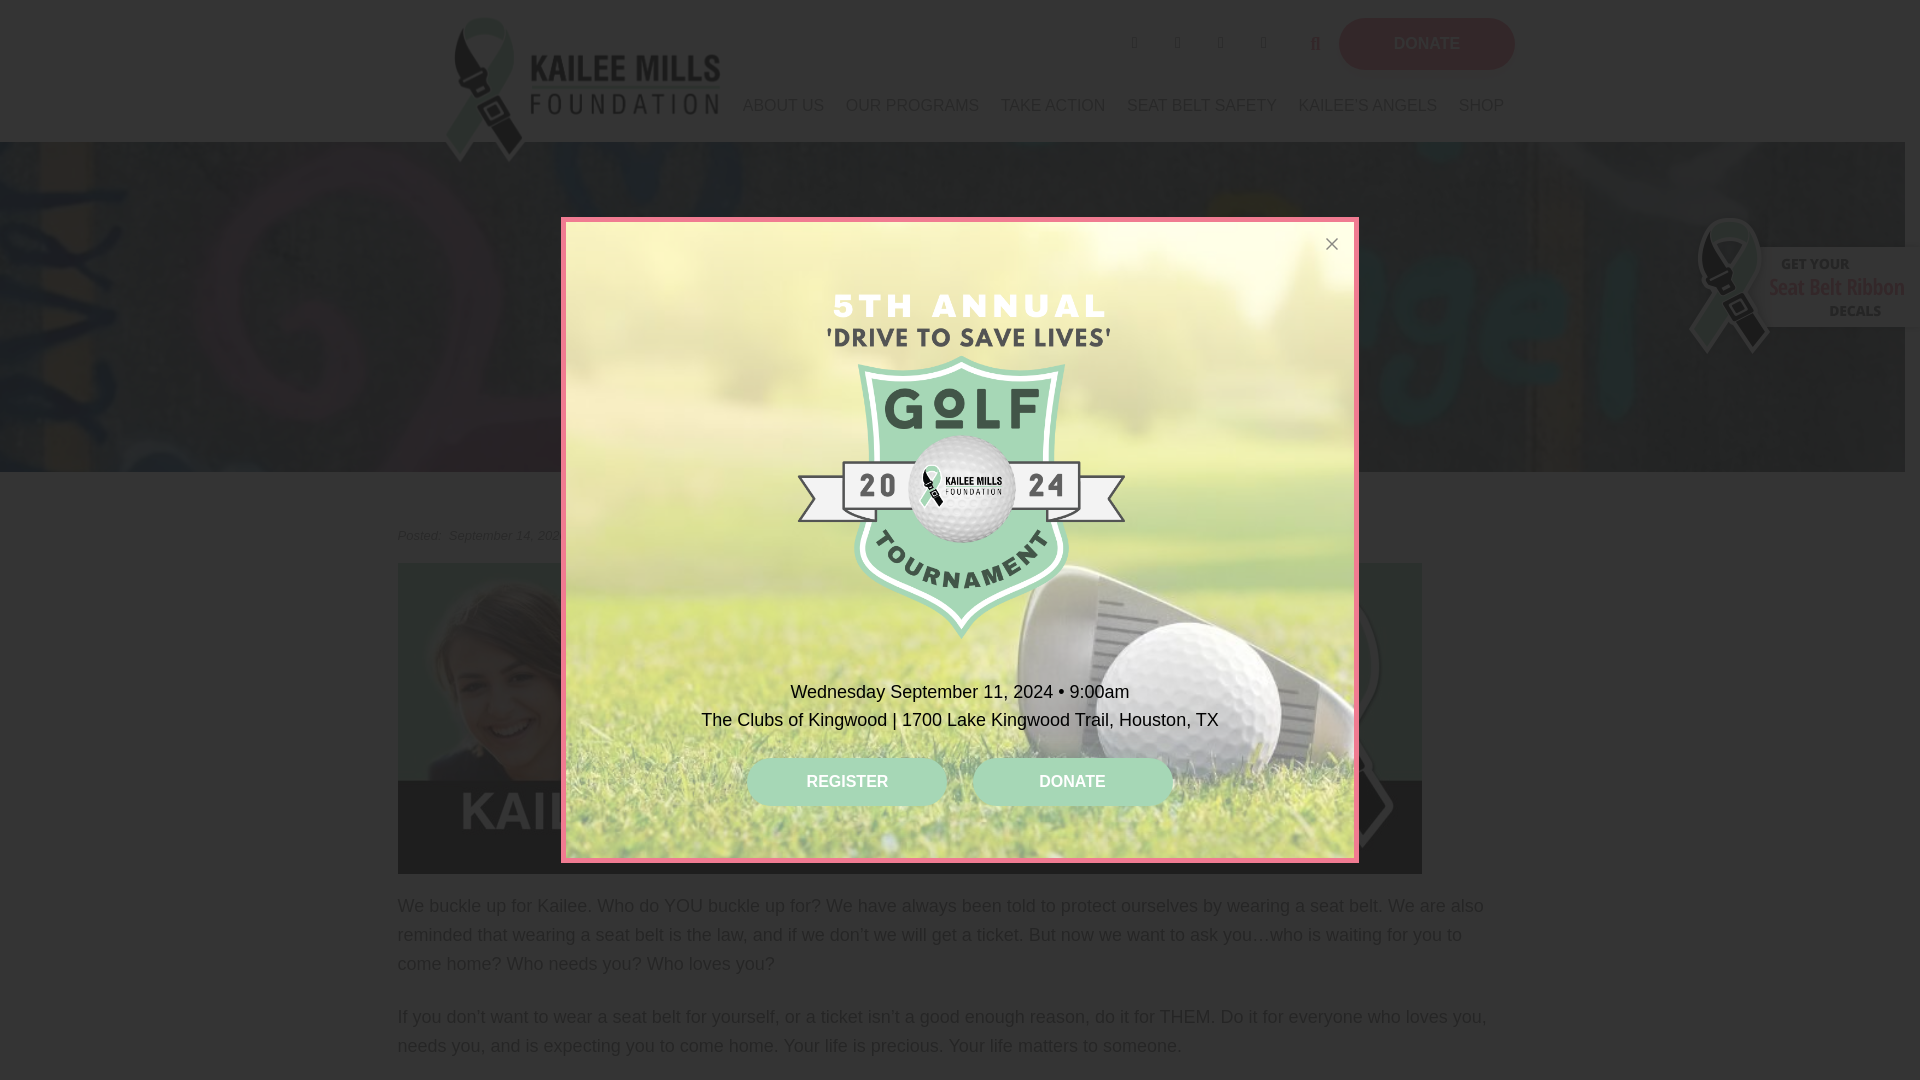  What do you see at coordinates (1052, 106) in the screenshot?
I see `Take Action` at bounding box center [1052, 106].